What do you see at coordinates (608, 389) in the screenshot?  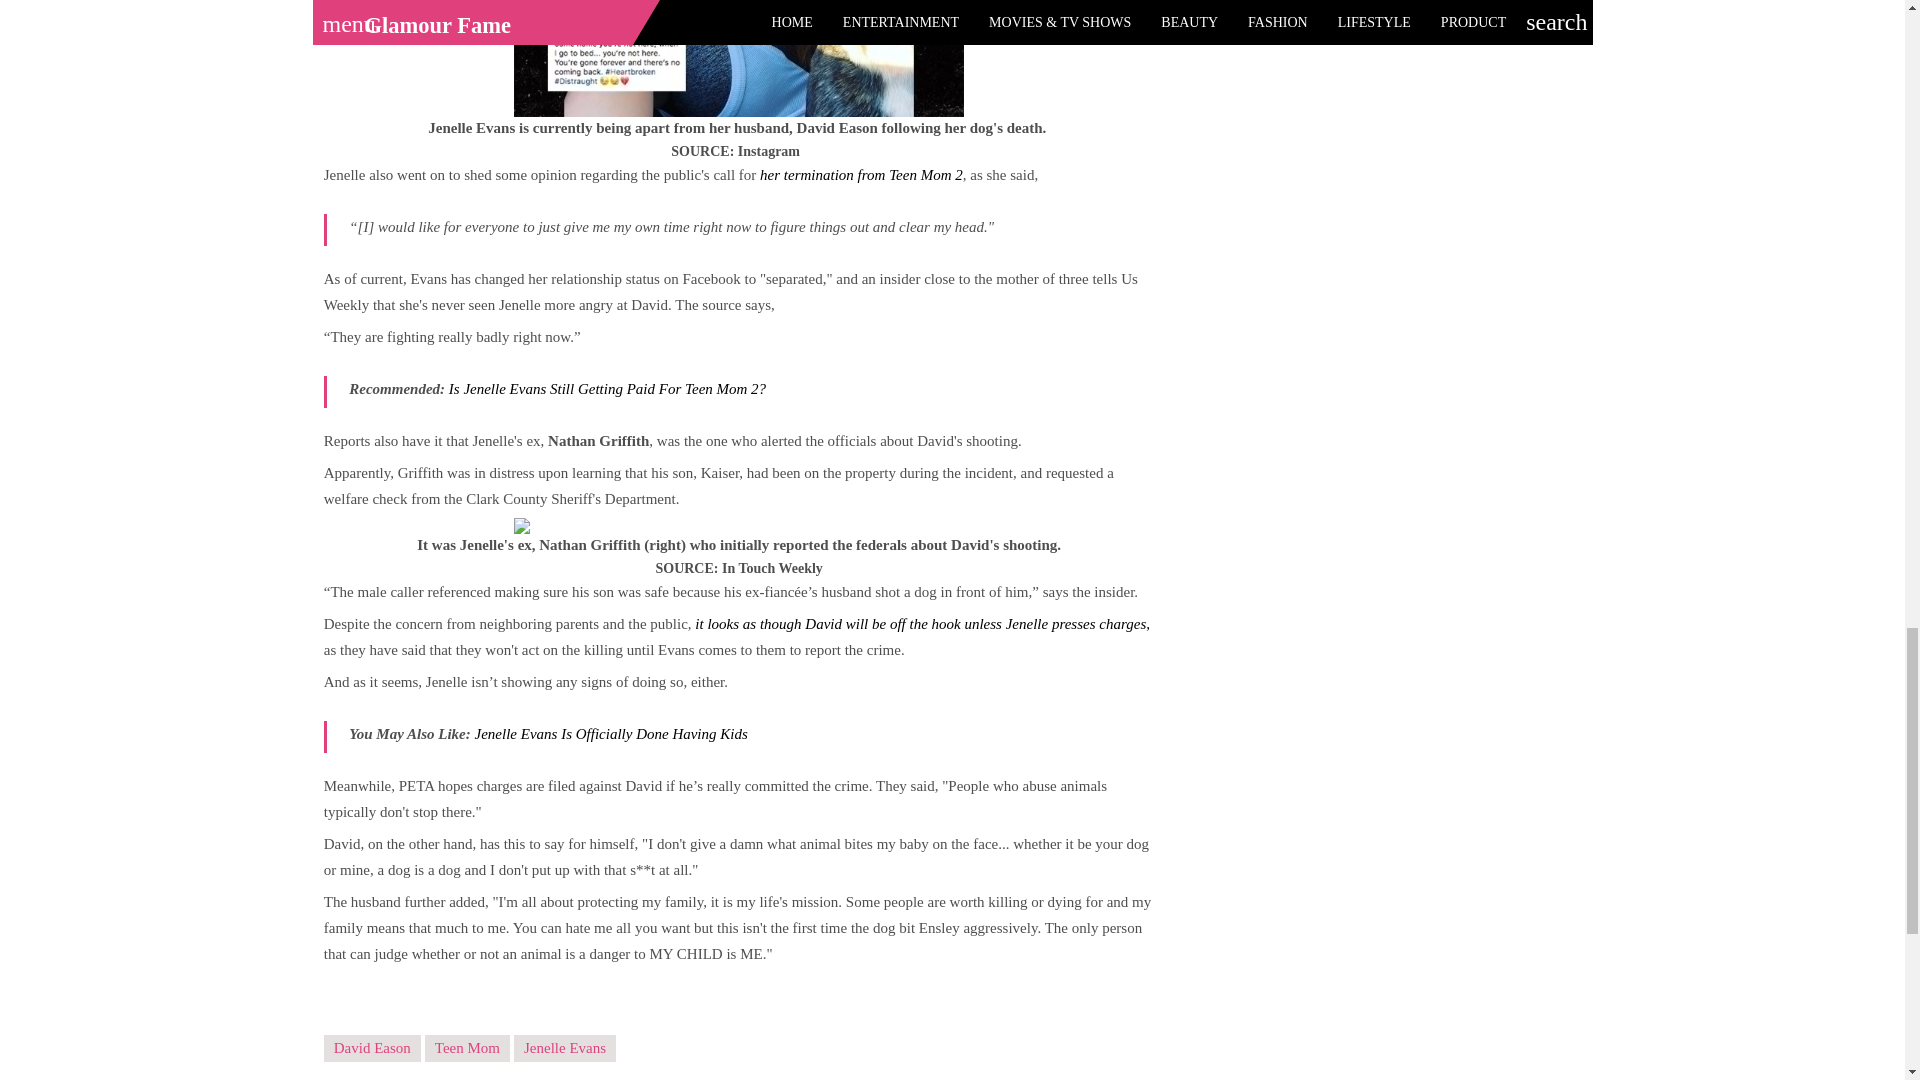 I see `Is Jenelle Evans Still Getting Paid For Teen Mom 2?` at bounding box center [608, 389].